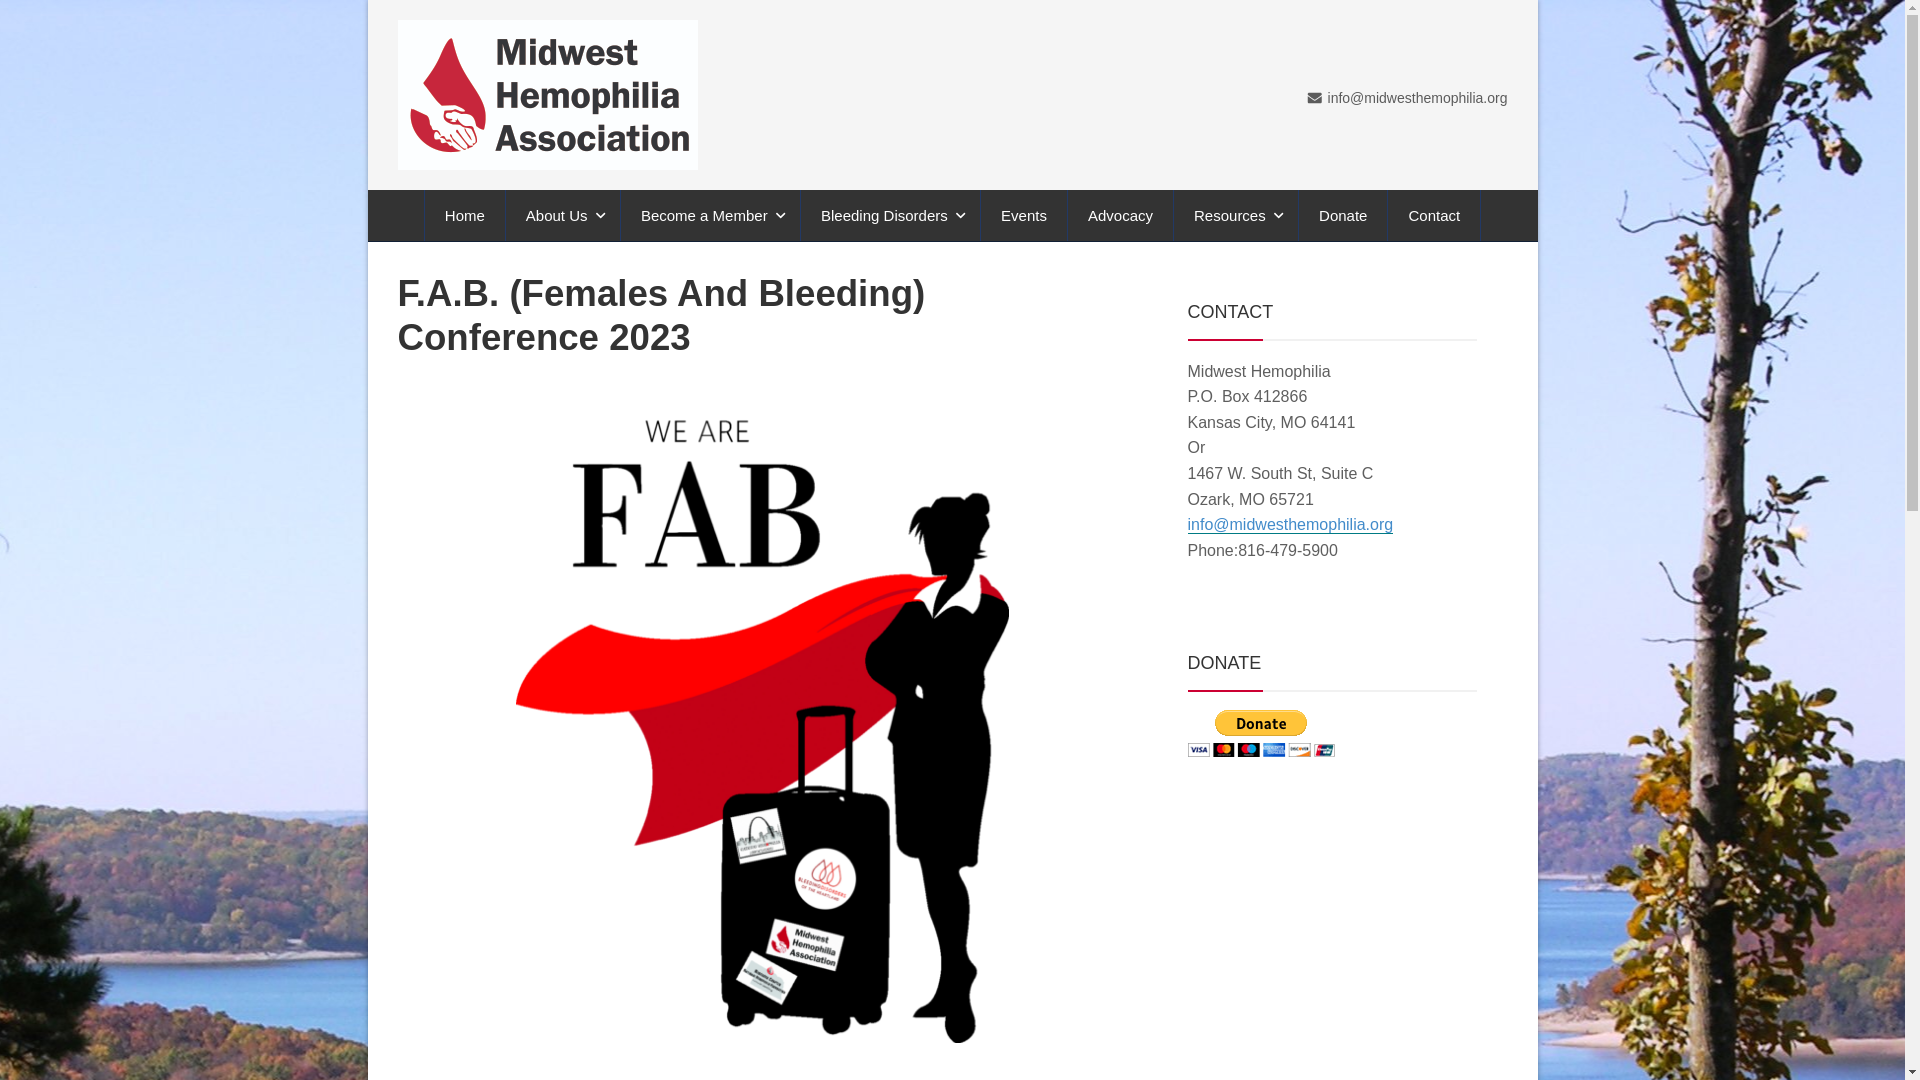  I want to click on Home, so click(464, 215).